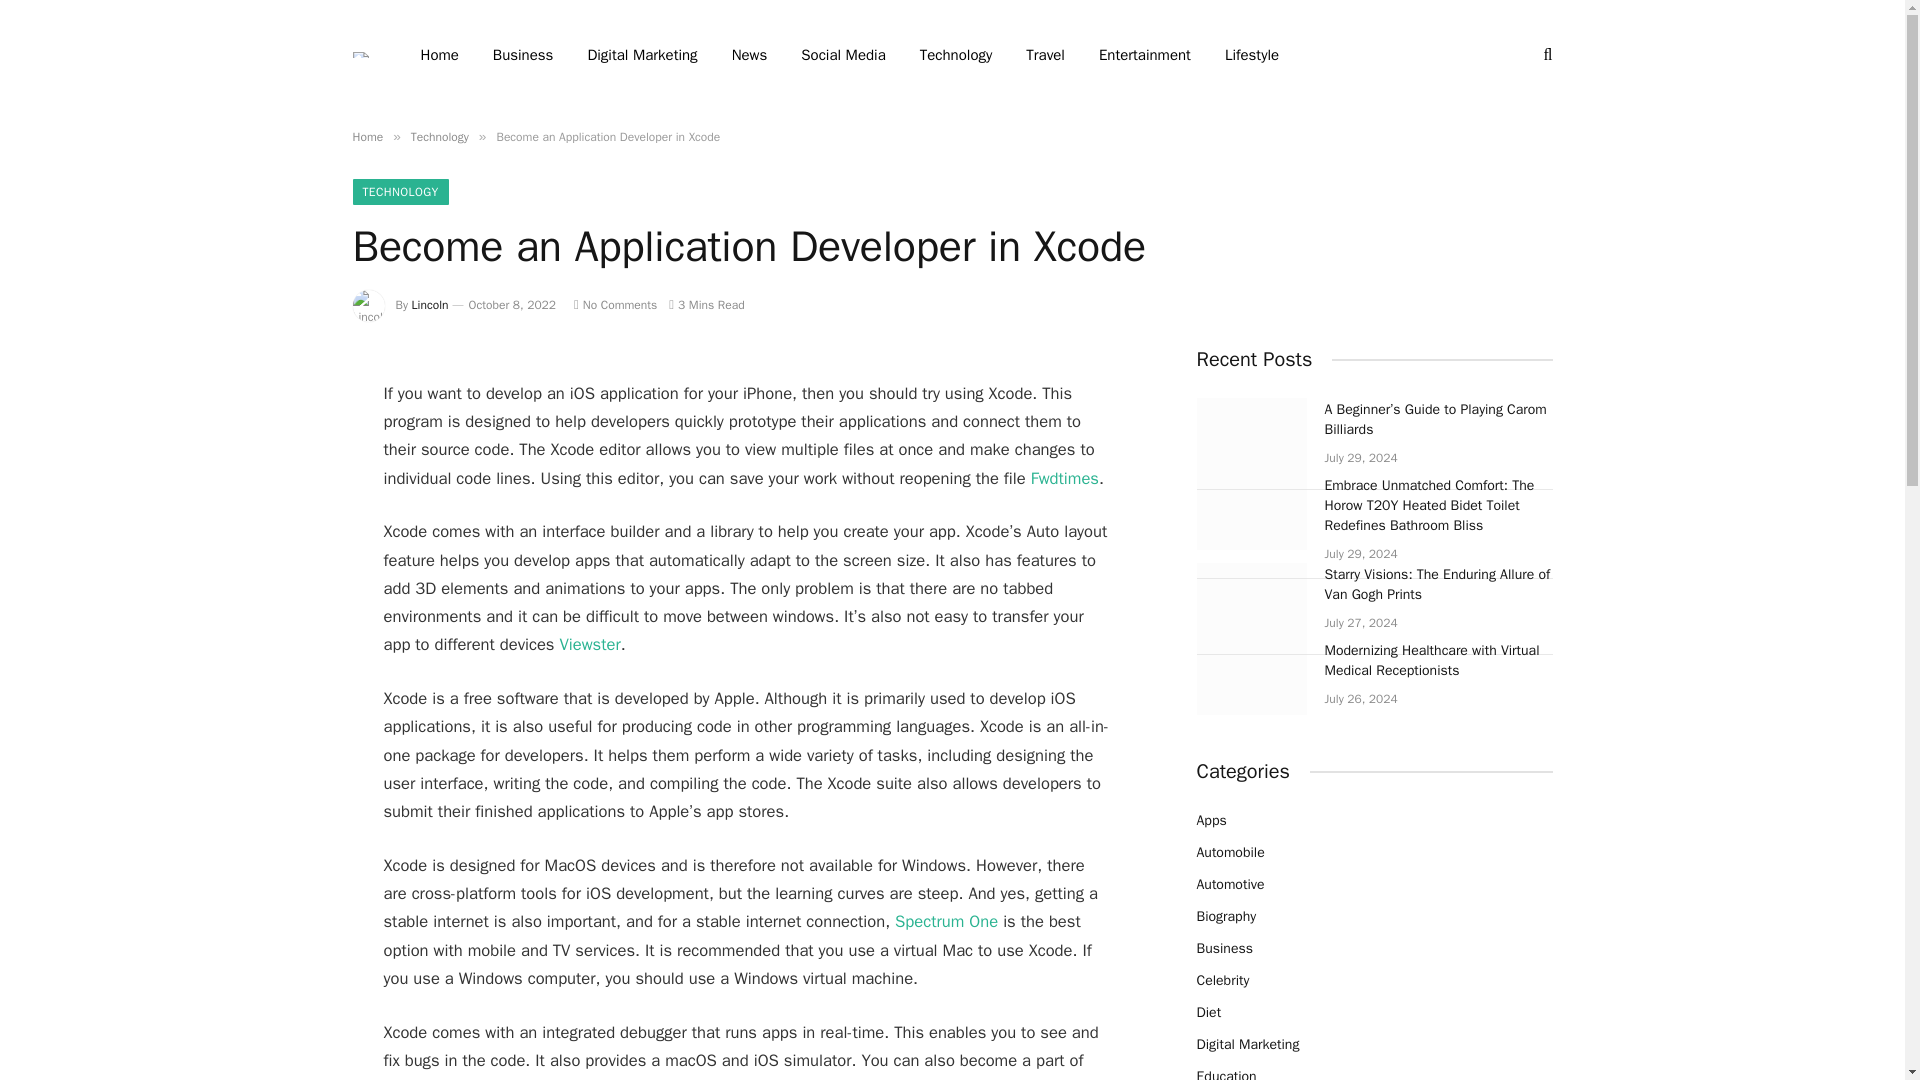 The image size is (1920, 1080). What do you see at coordinates (615, 305) in the screenshot?
I see `No Comments` at bounding box center [615, 305].